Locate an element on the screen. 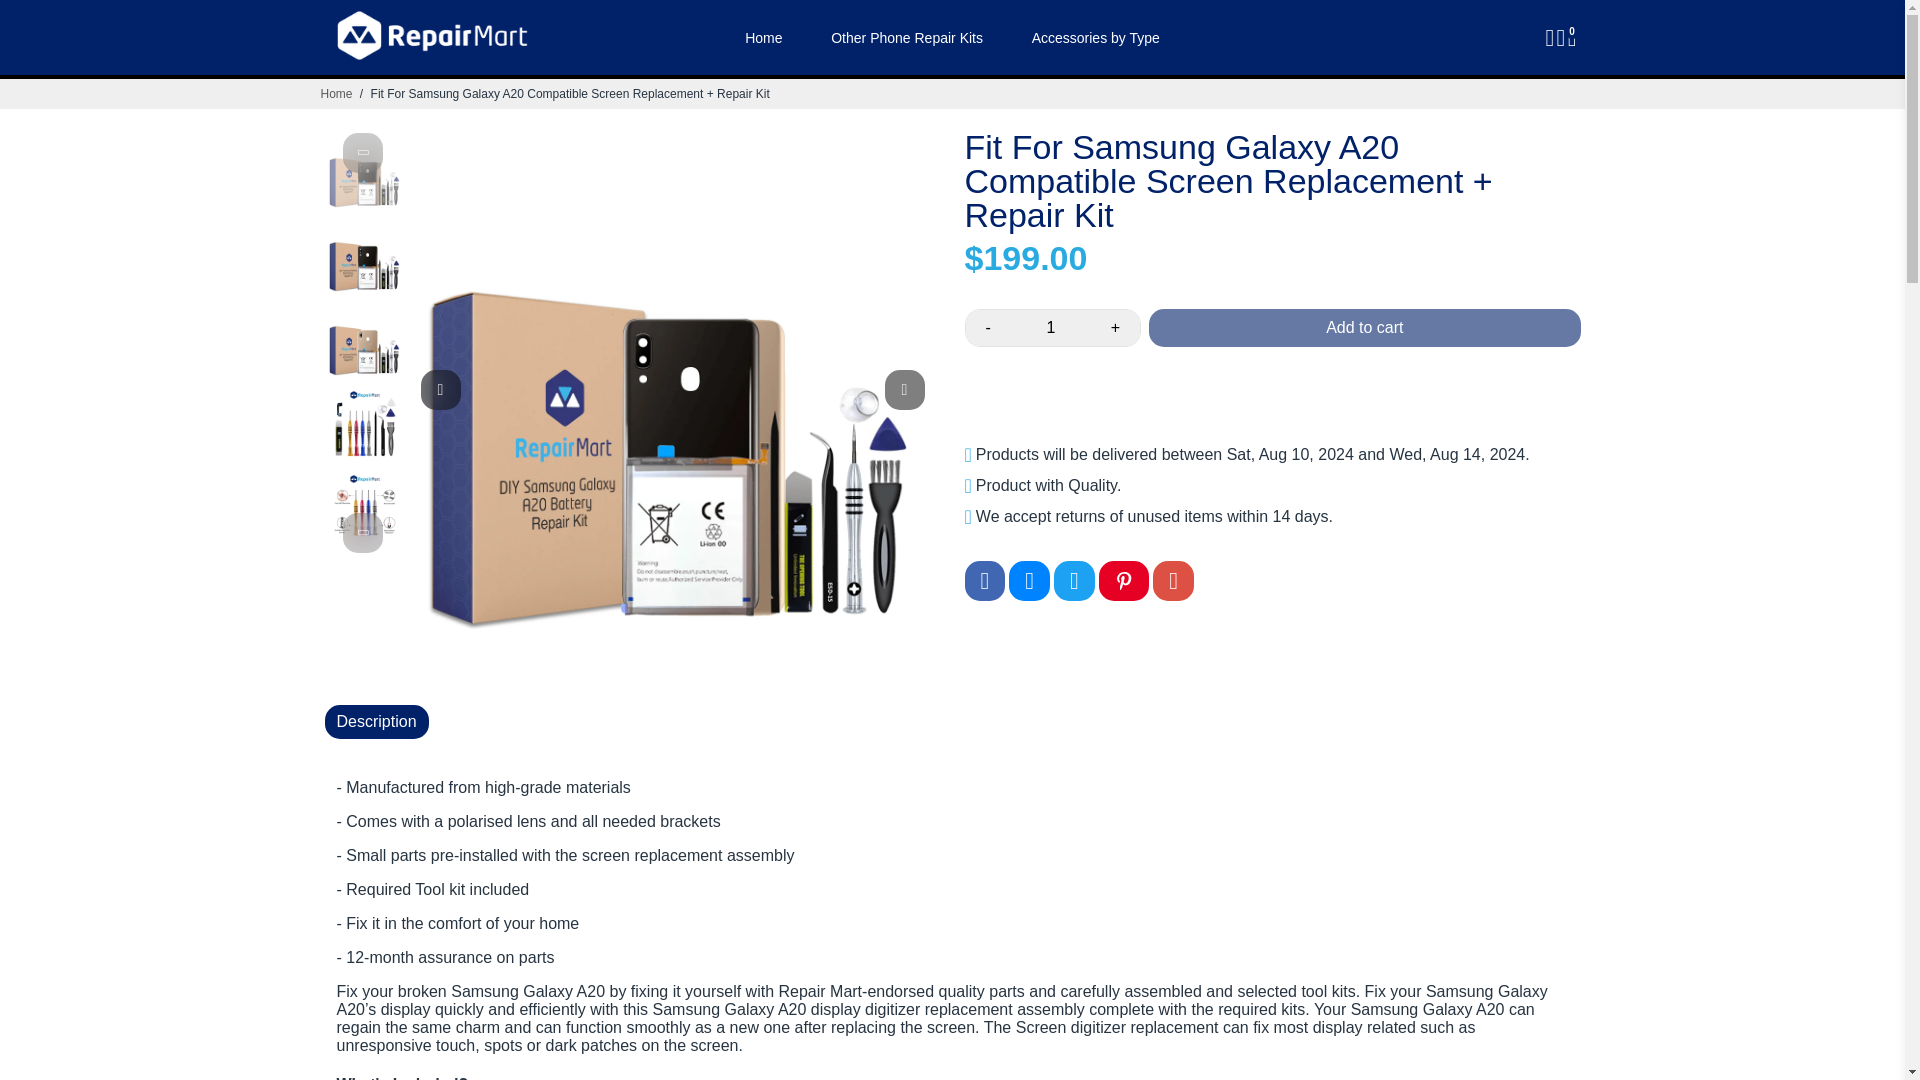  Other Phone Repair Kits is located at coordinates (906, 37).